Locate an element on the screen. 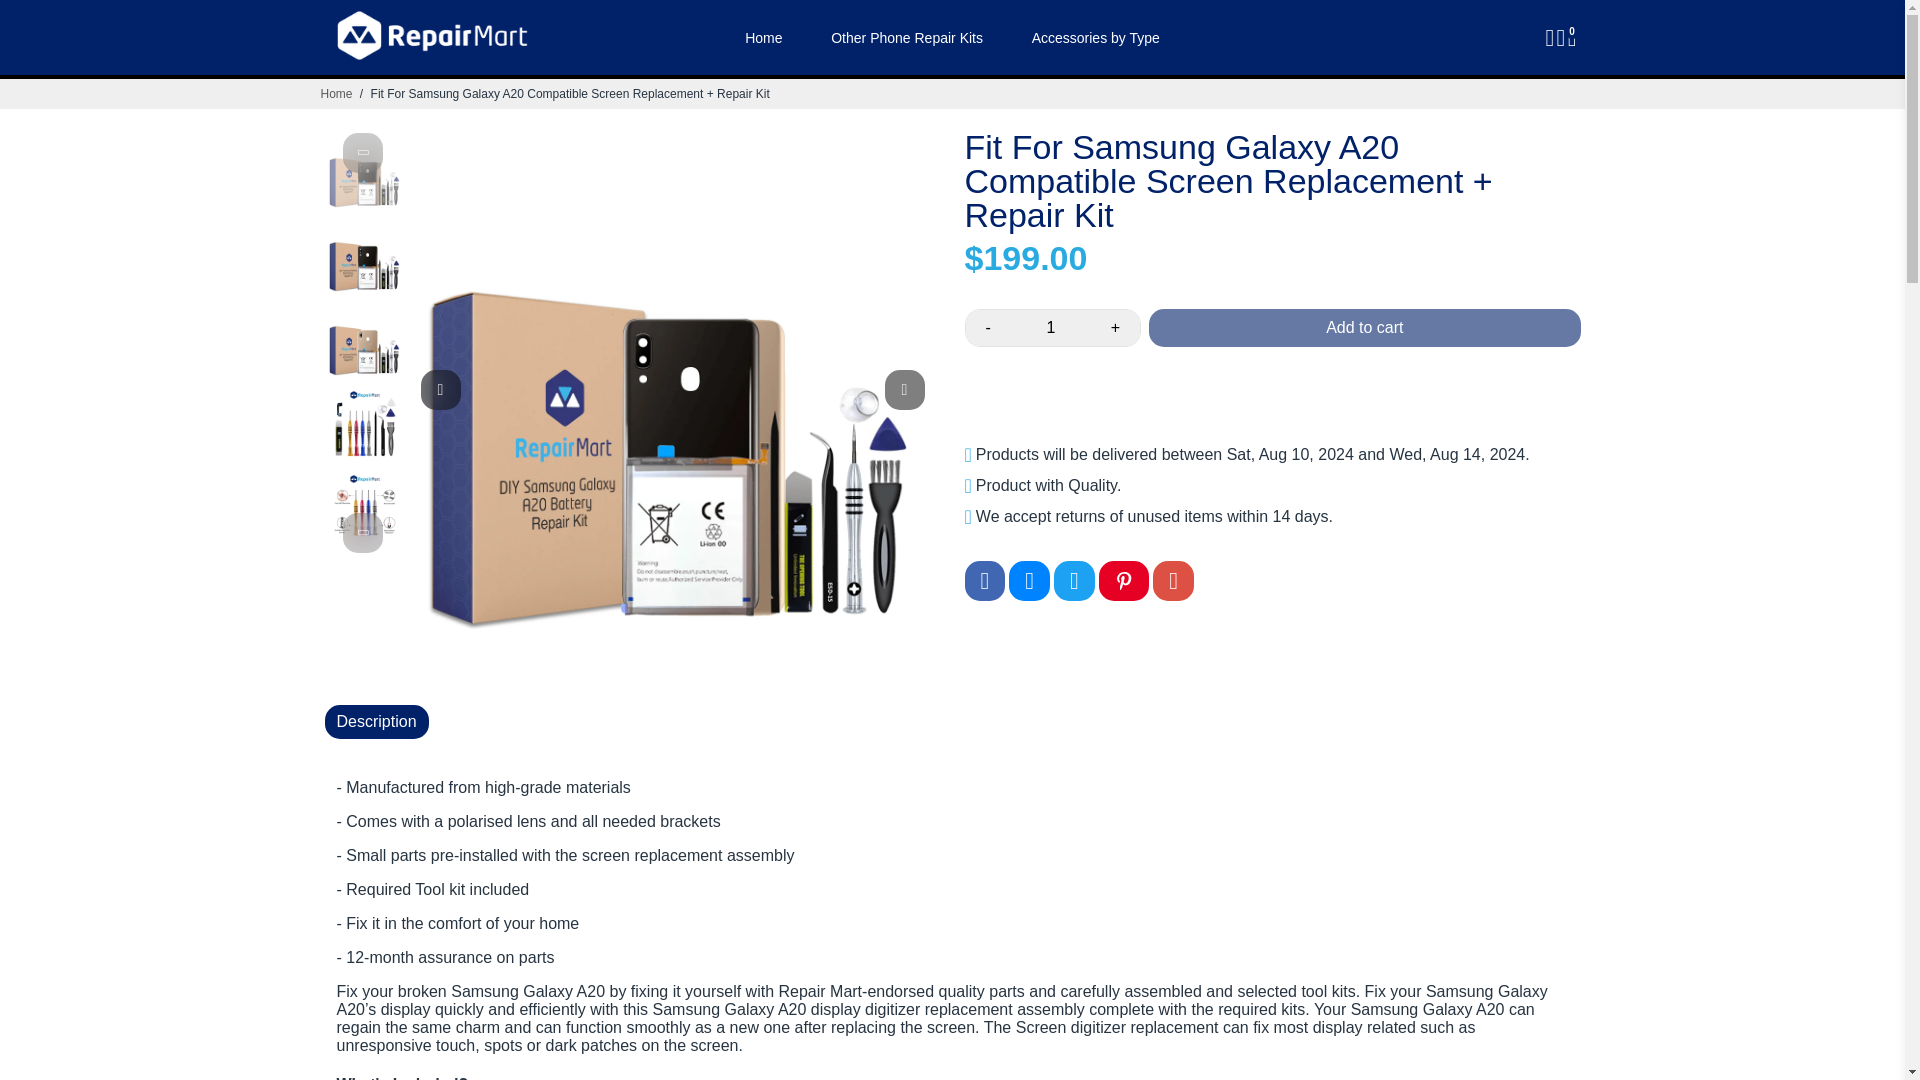  Other Phone Repair Kits is located at coordinates (906, 37).